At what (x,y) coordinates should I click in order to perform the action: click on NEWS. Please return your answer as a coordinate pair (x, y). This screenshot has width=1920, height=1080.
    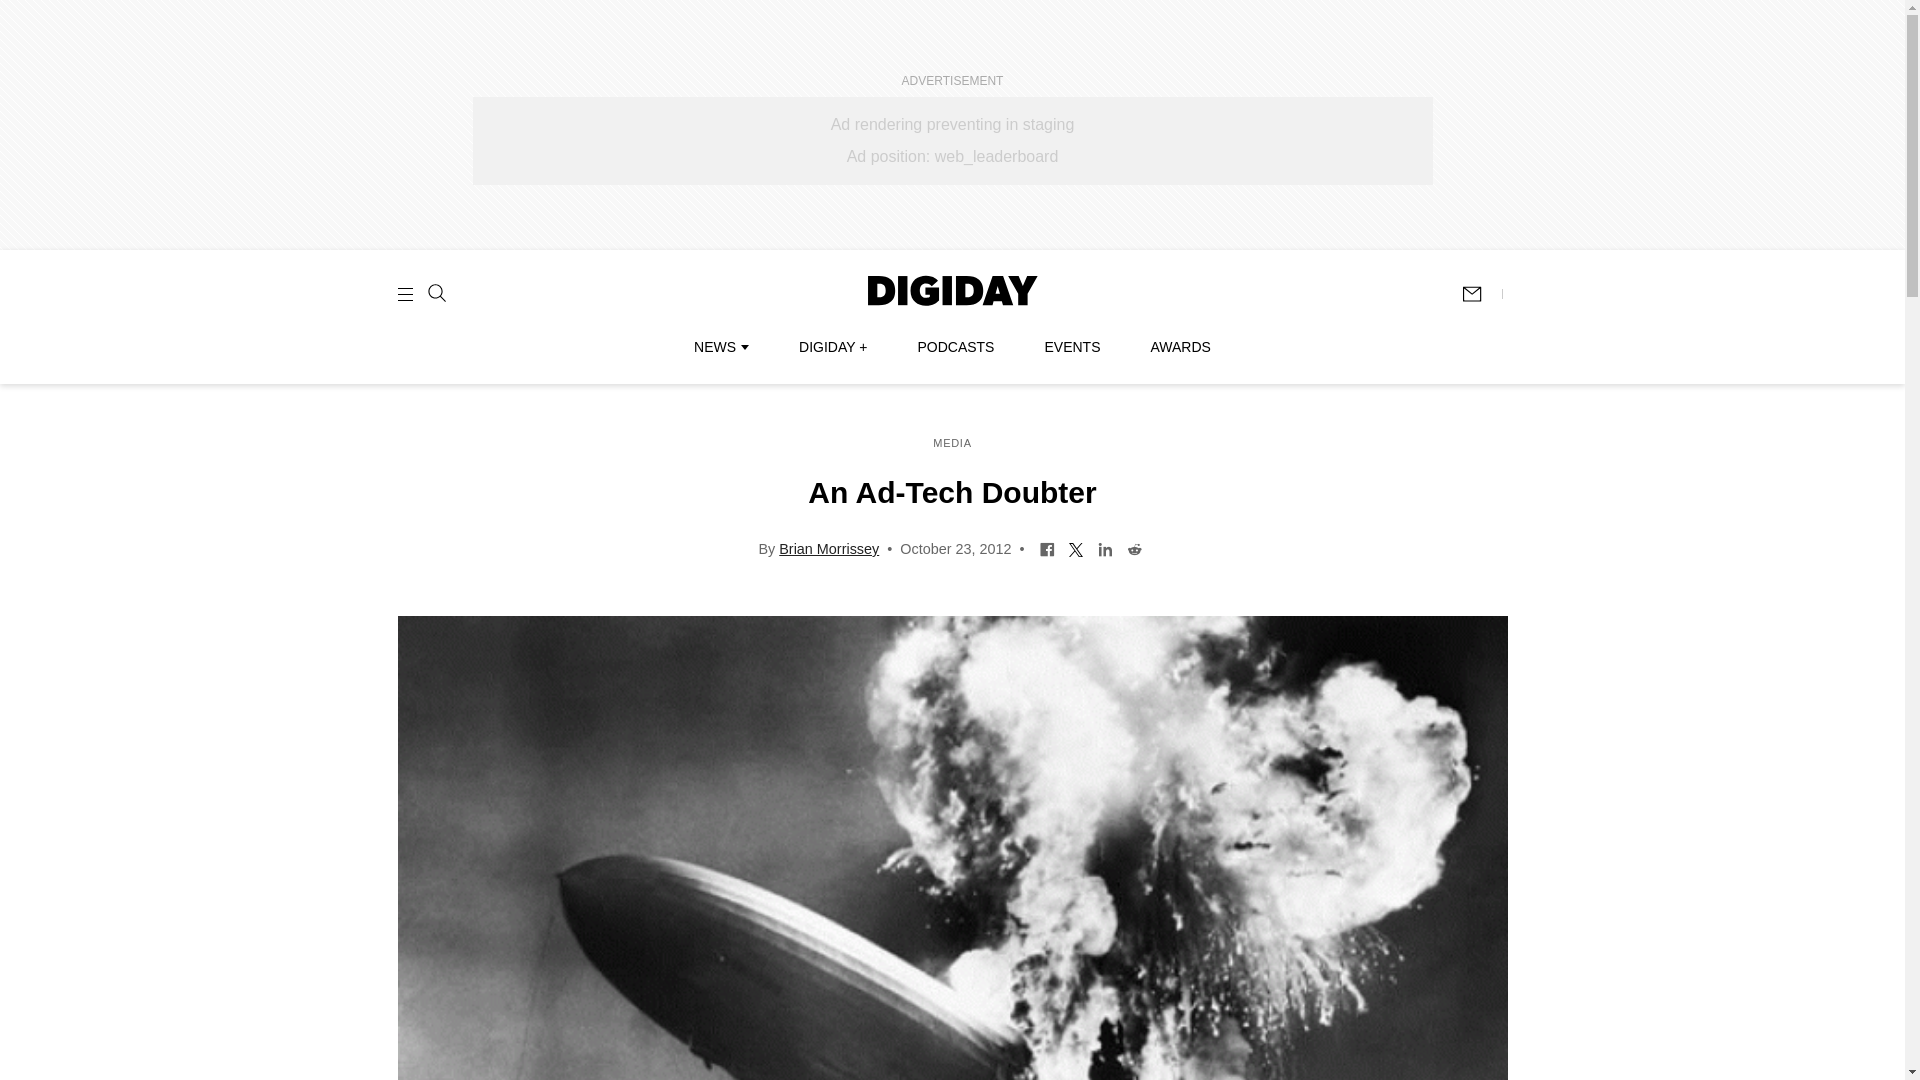
    Looking at the image, I should click on (720, 347).